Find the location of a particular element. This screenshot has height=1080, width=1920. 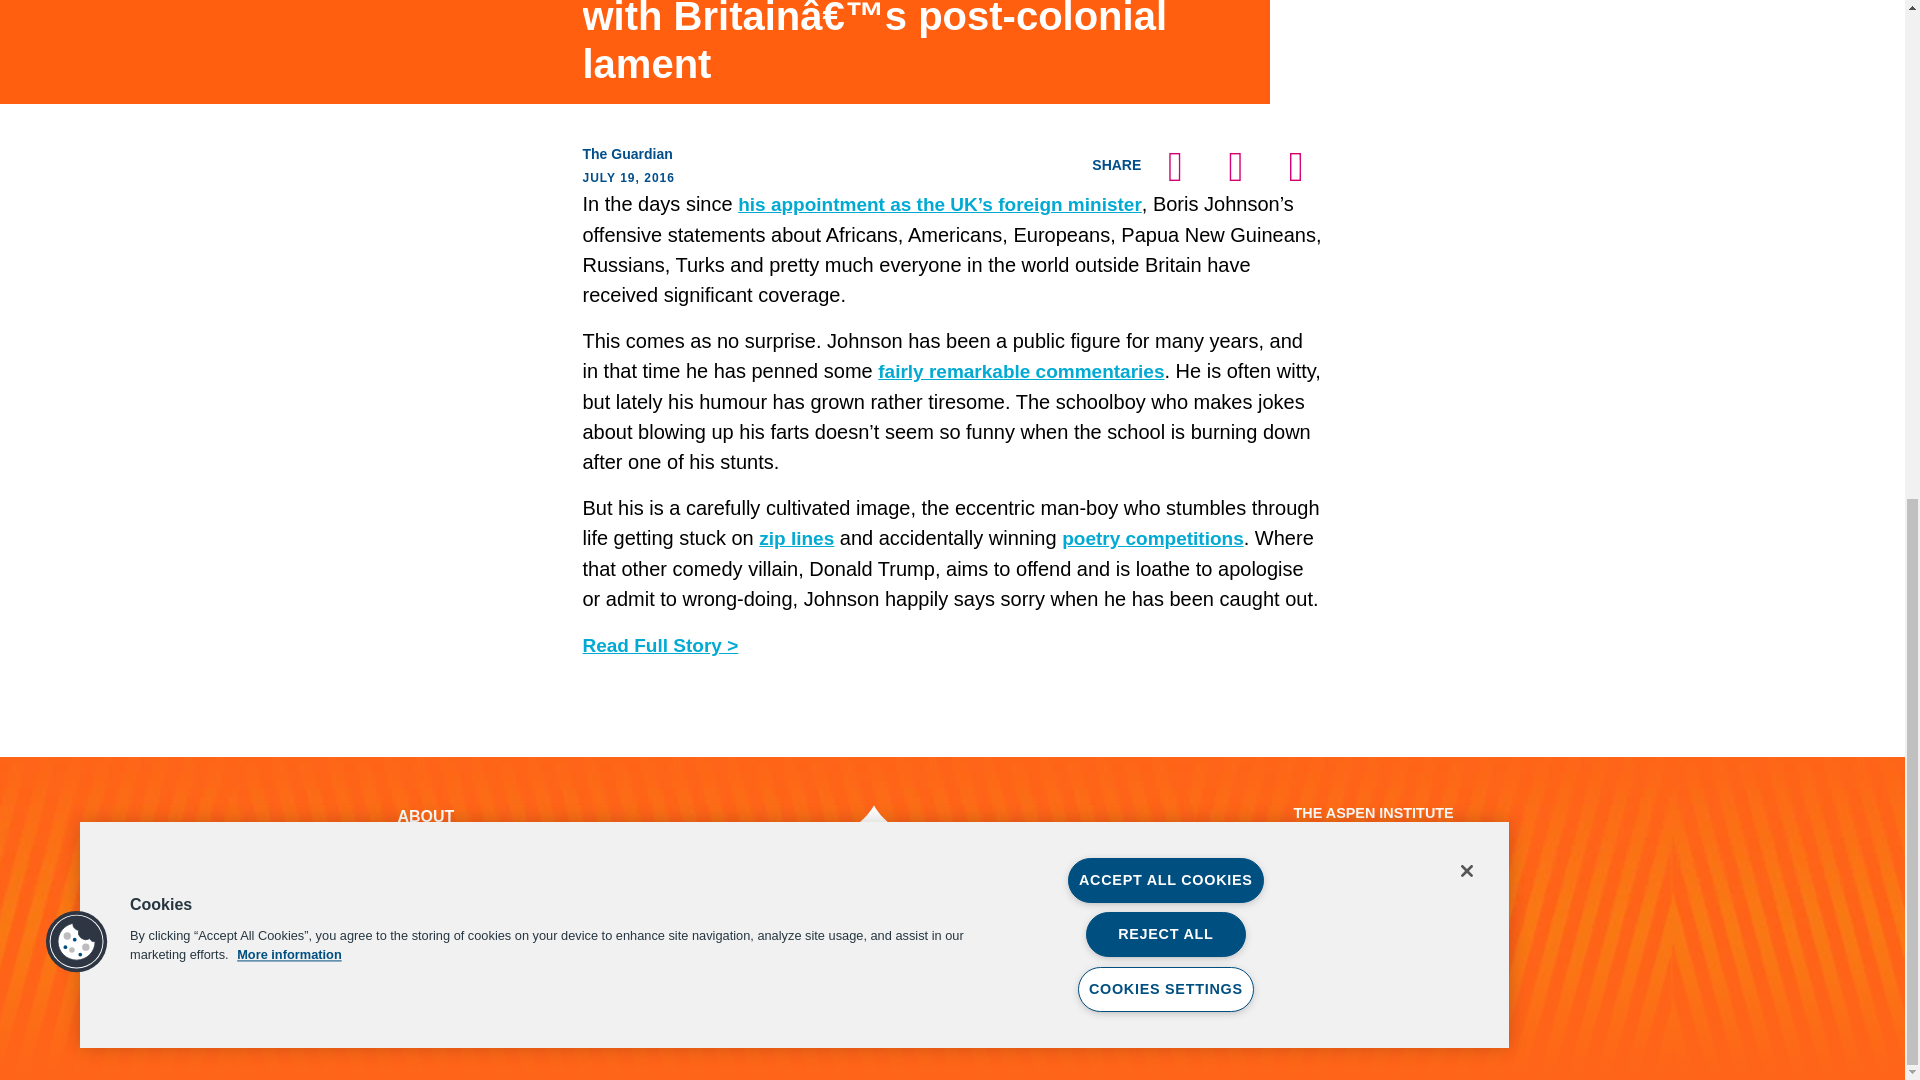

zip lines is located at coordinates (796, 538).